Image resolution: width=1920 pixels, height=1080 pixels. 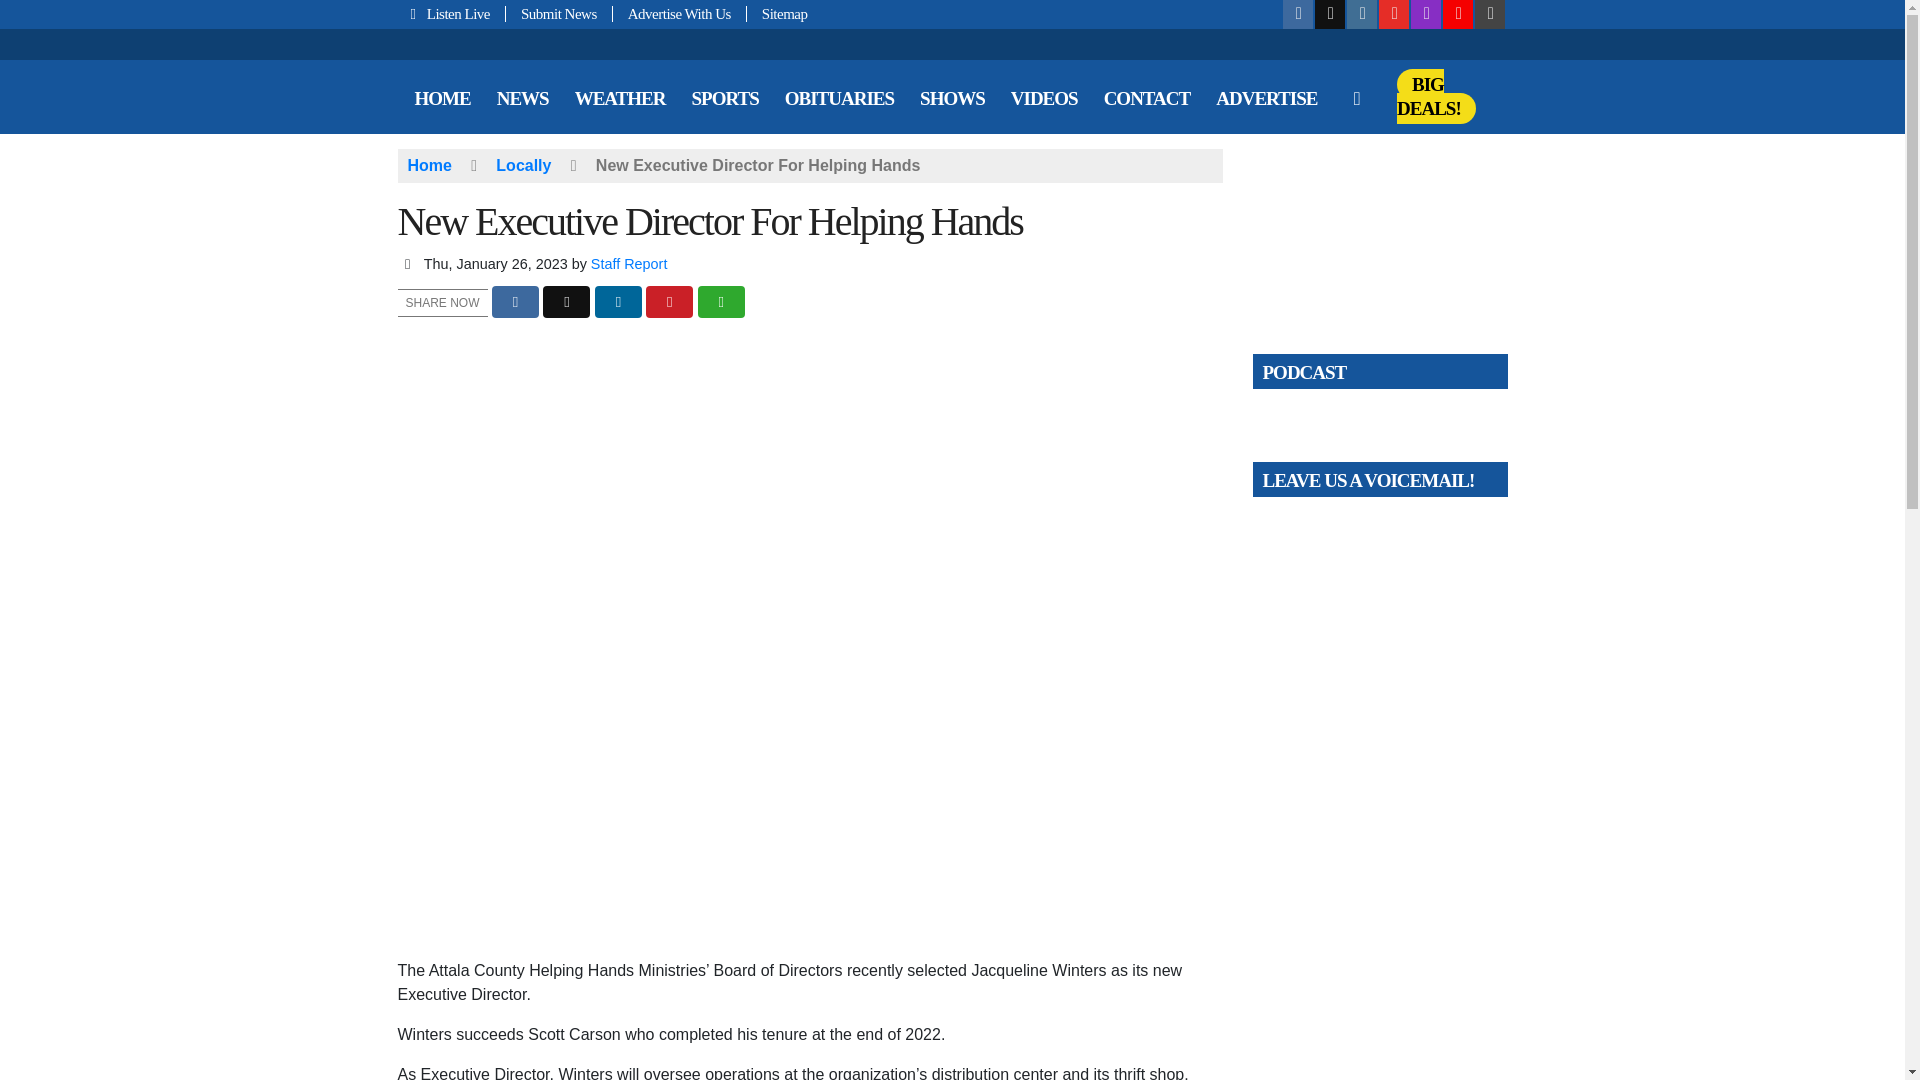 What do you see at coordinates (452, 14) in the screenshot?
I see `Listen Live` at bounding box center [452, 14].